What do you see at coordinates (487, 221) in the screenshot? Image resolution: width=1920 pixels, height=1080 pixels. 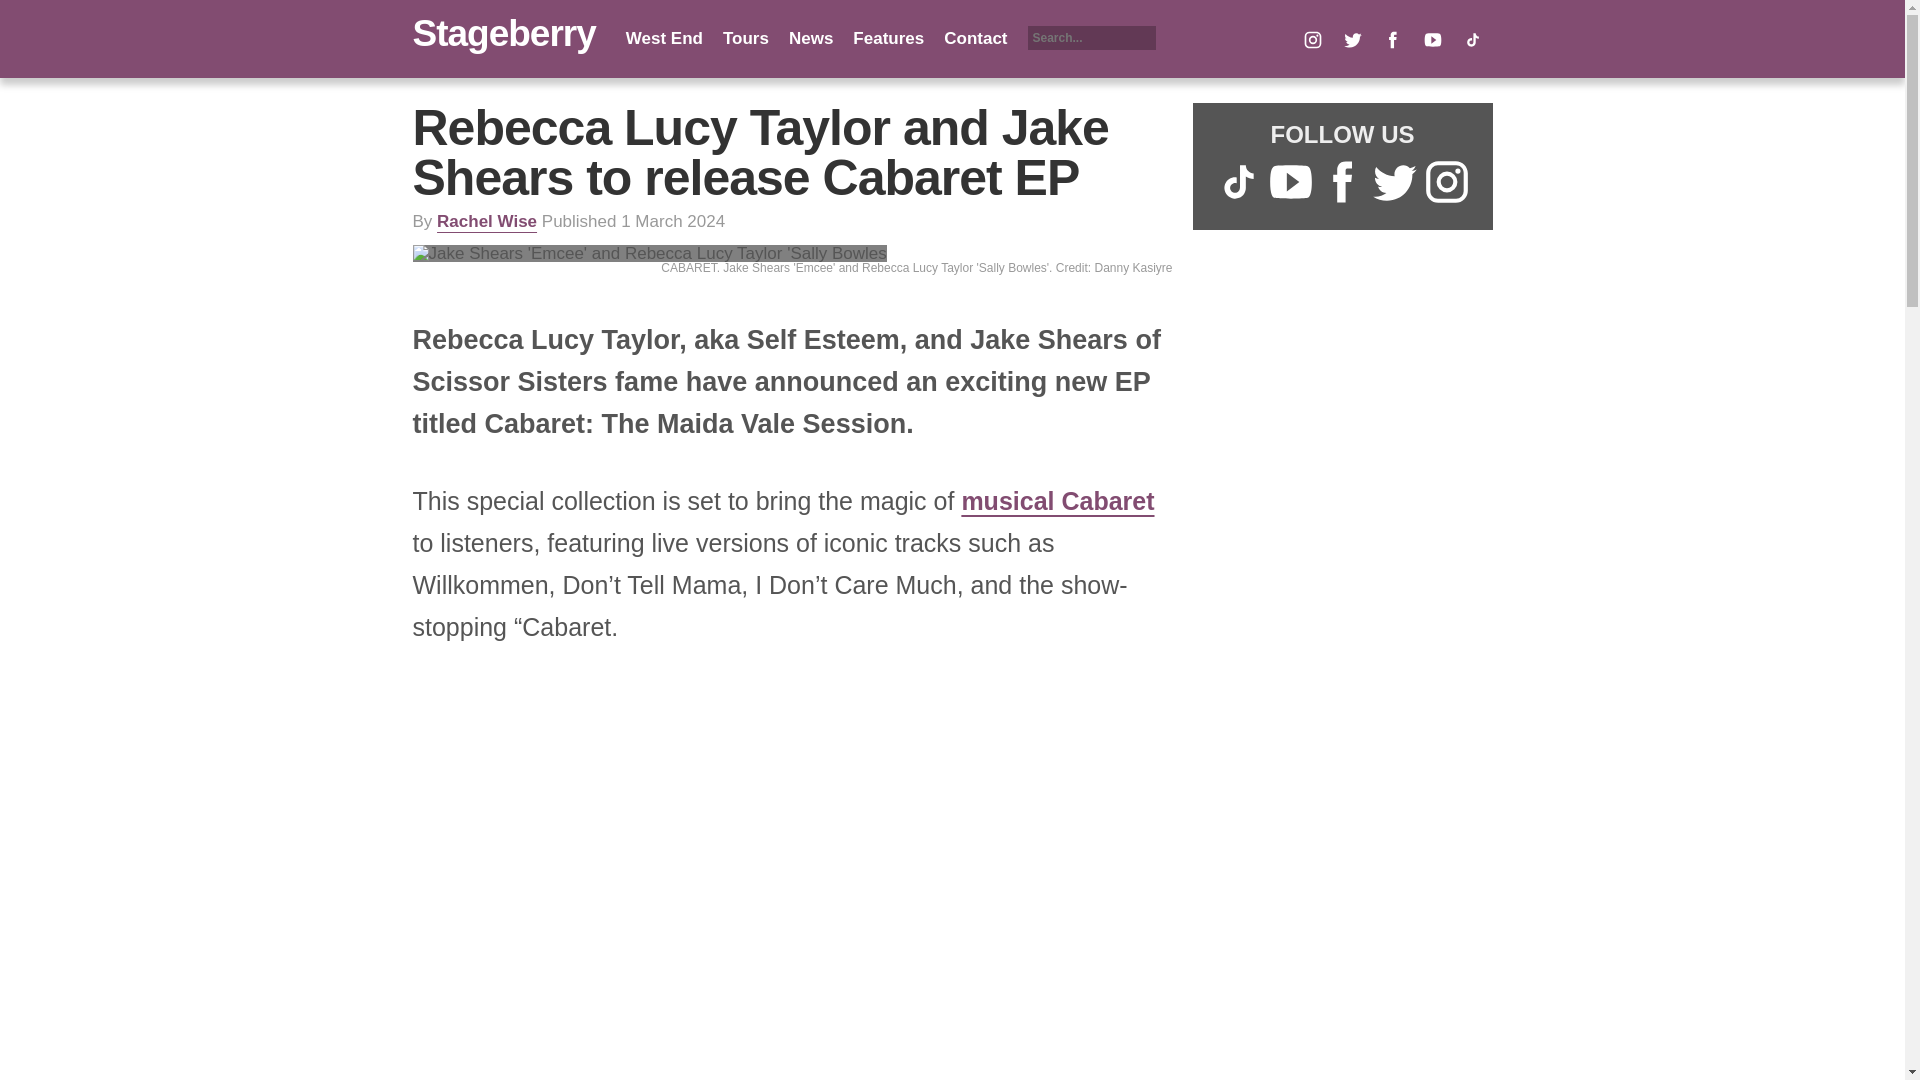 I see `Rachel Wise` at bounding box center [487, 221].